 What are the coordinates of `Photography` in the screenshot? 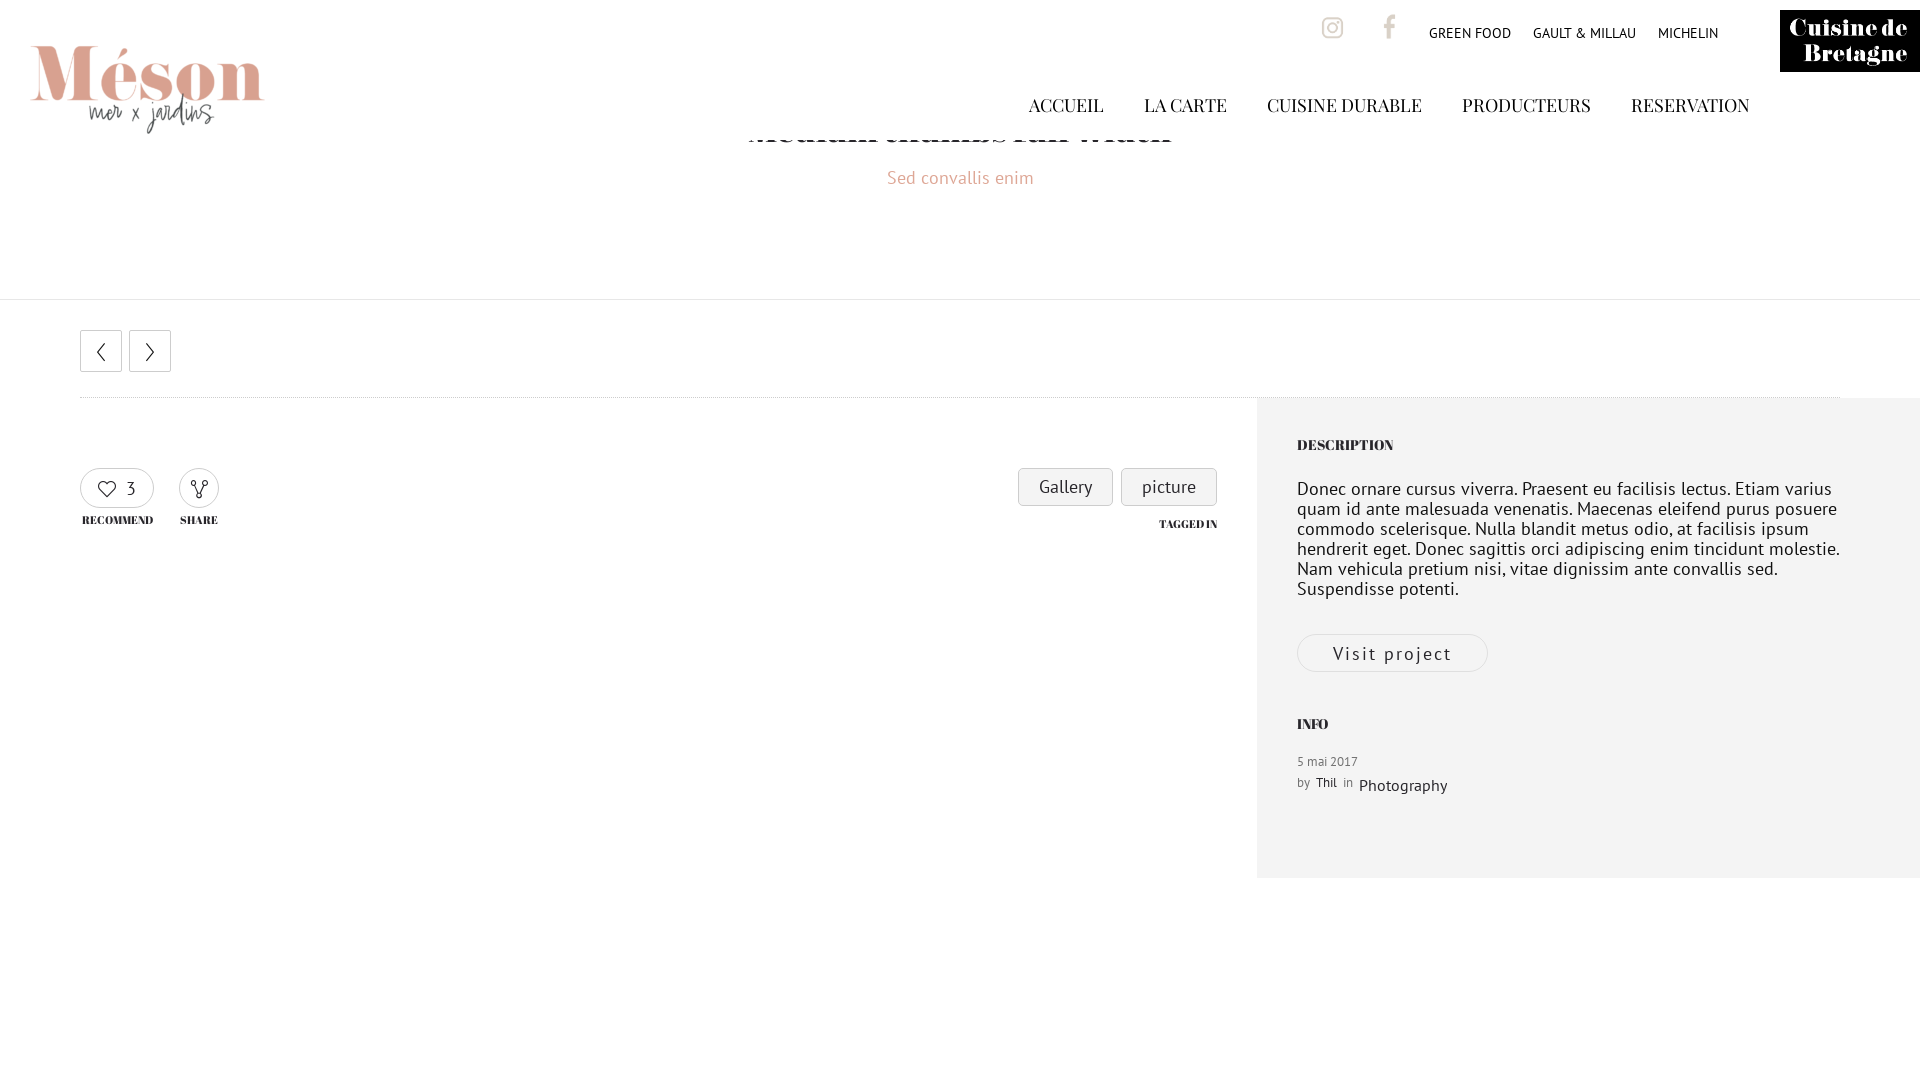 It's located at (1403, 785).